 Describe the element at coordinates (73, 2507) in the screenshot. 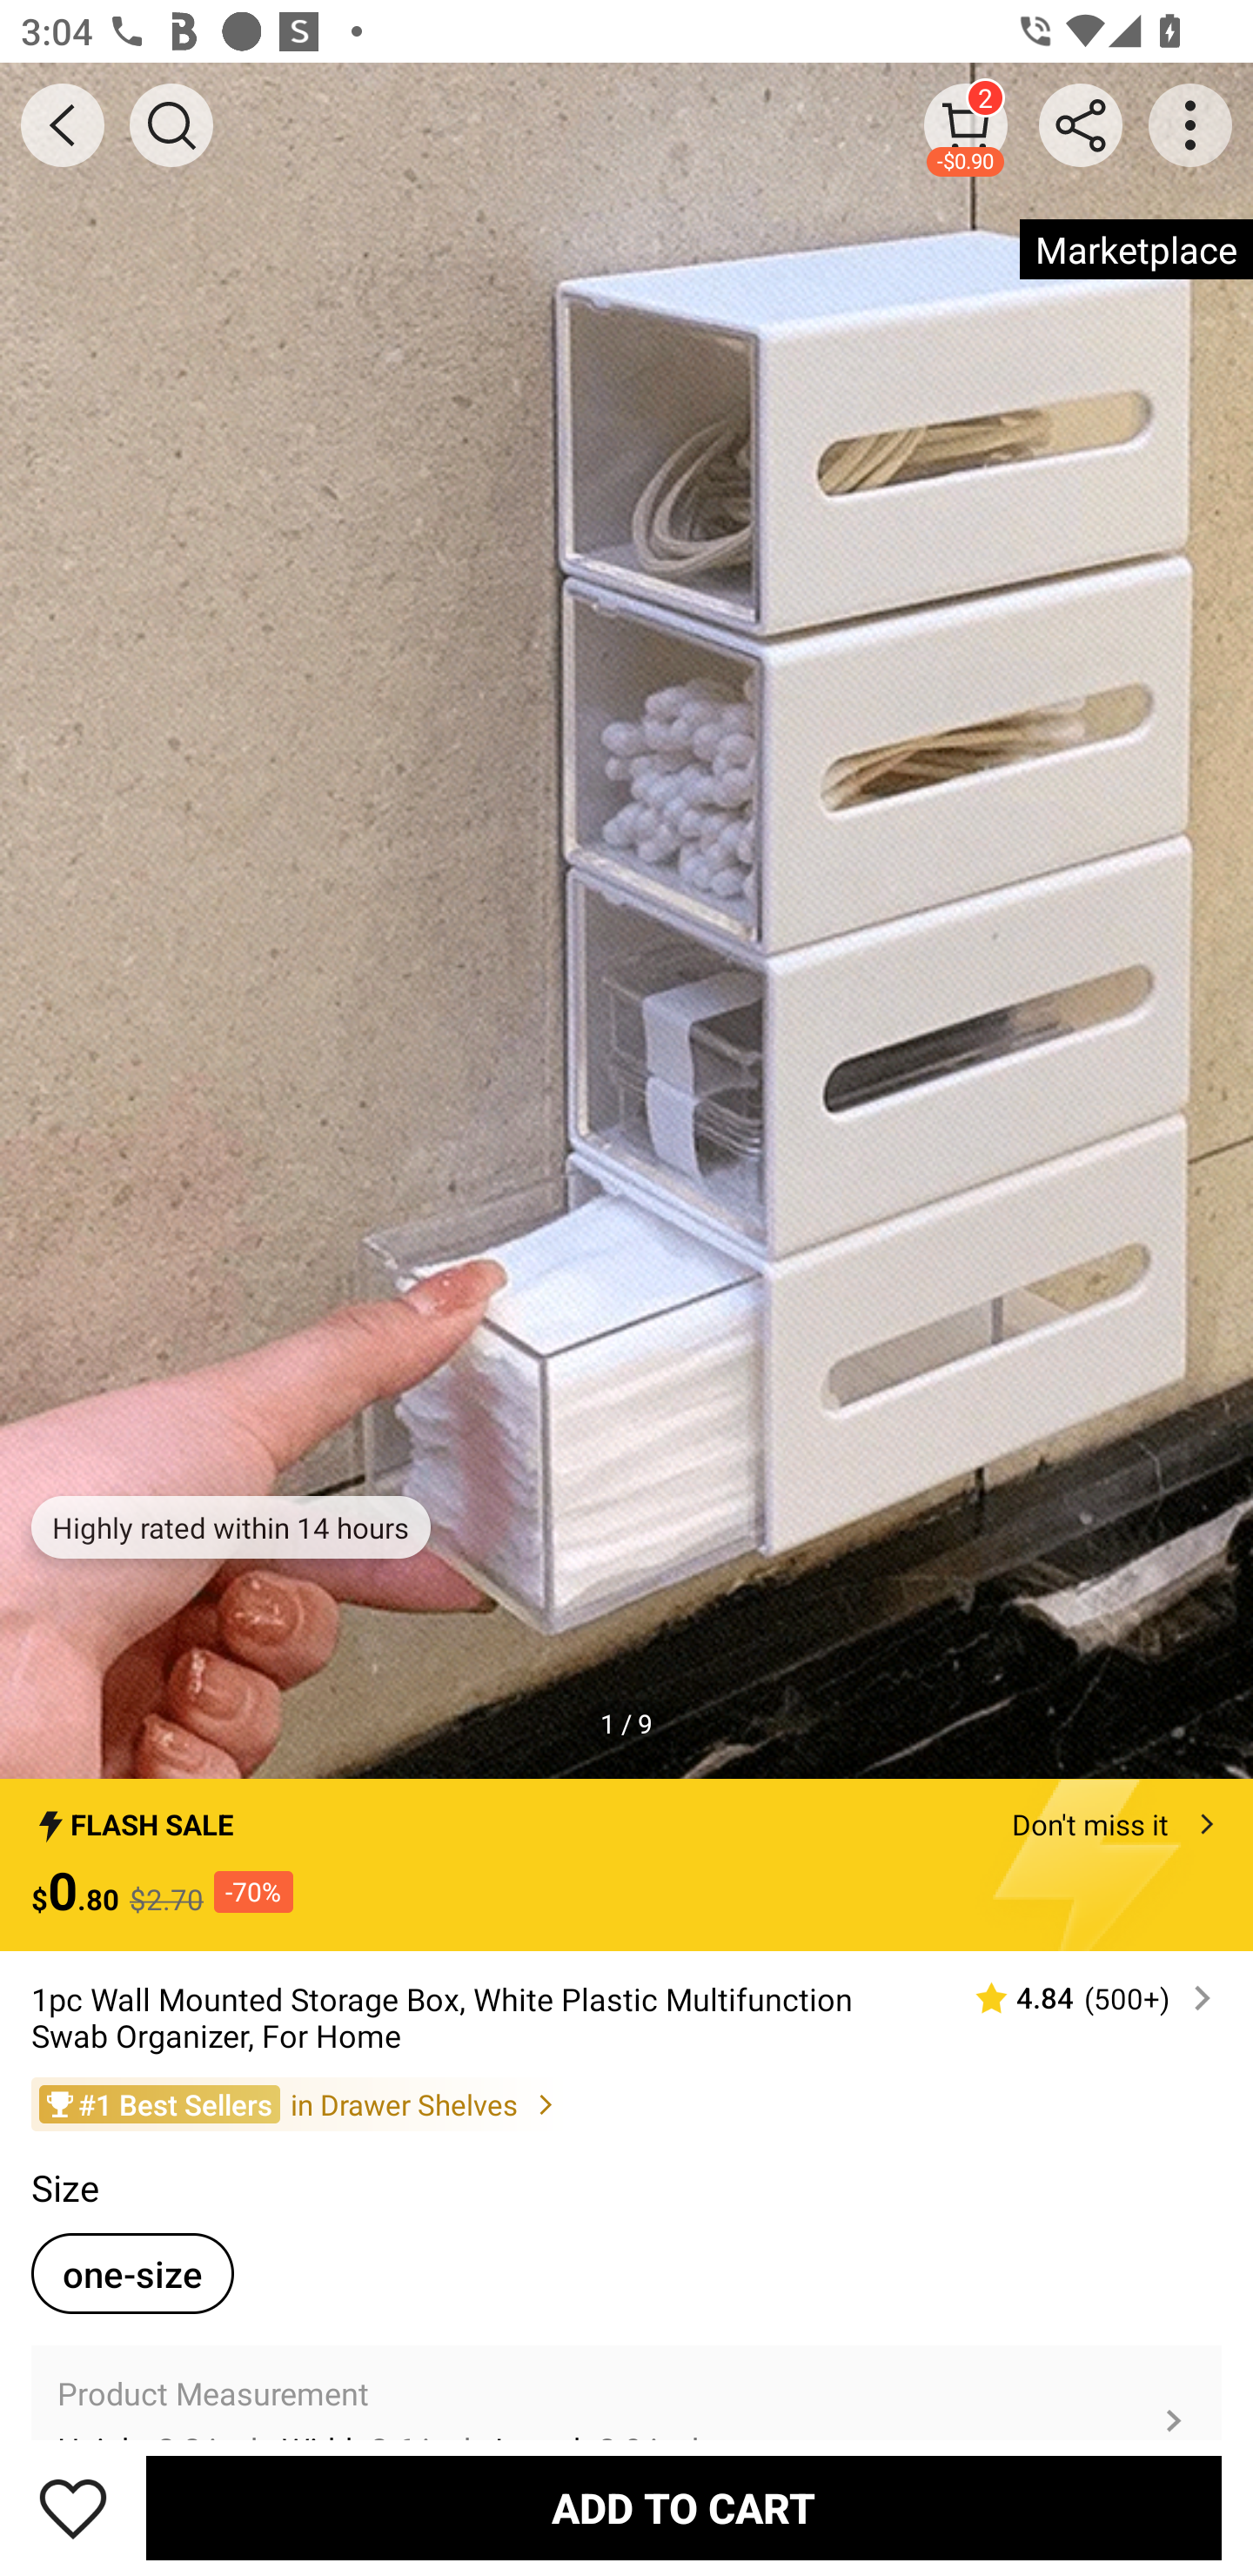

I see `Save` at that location.